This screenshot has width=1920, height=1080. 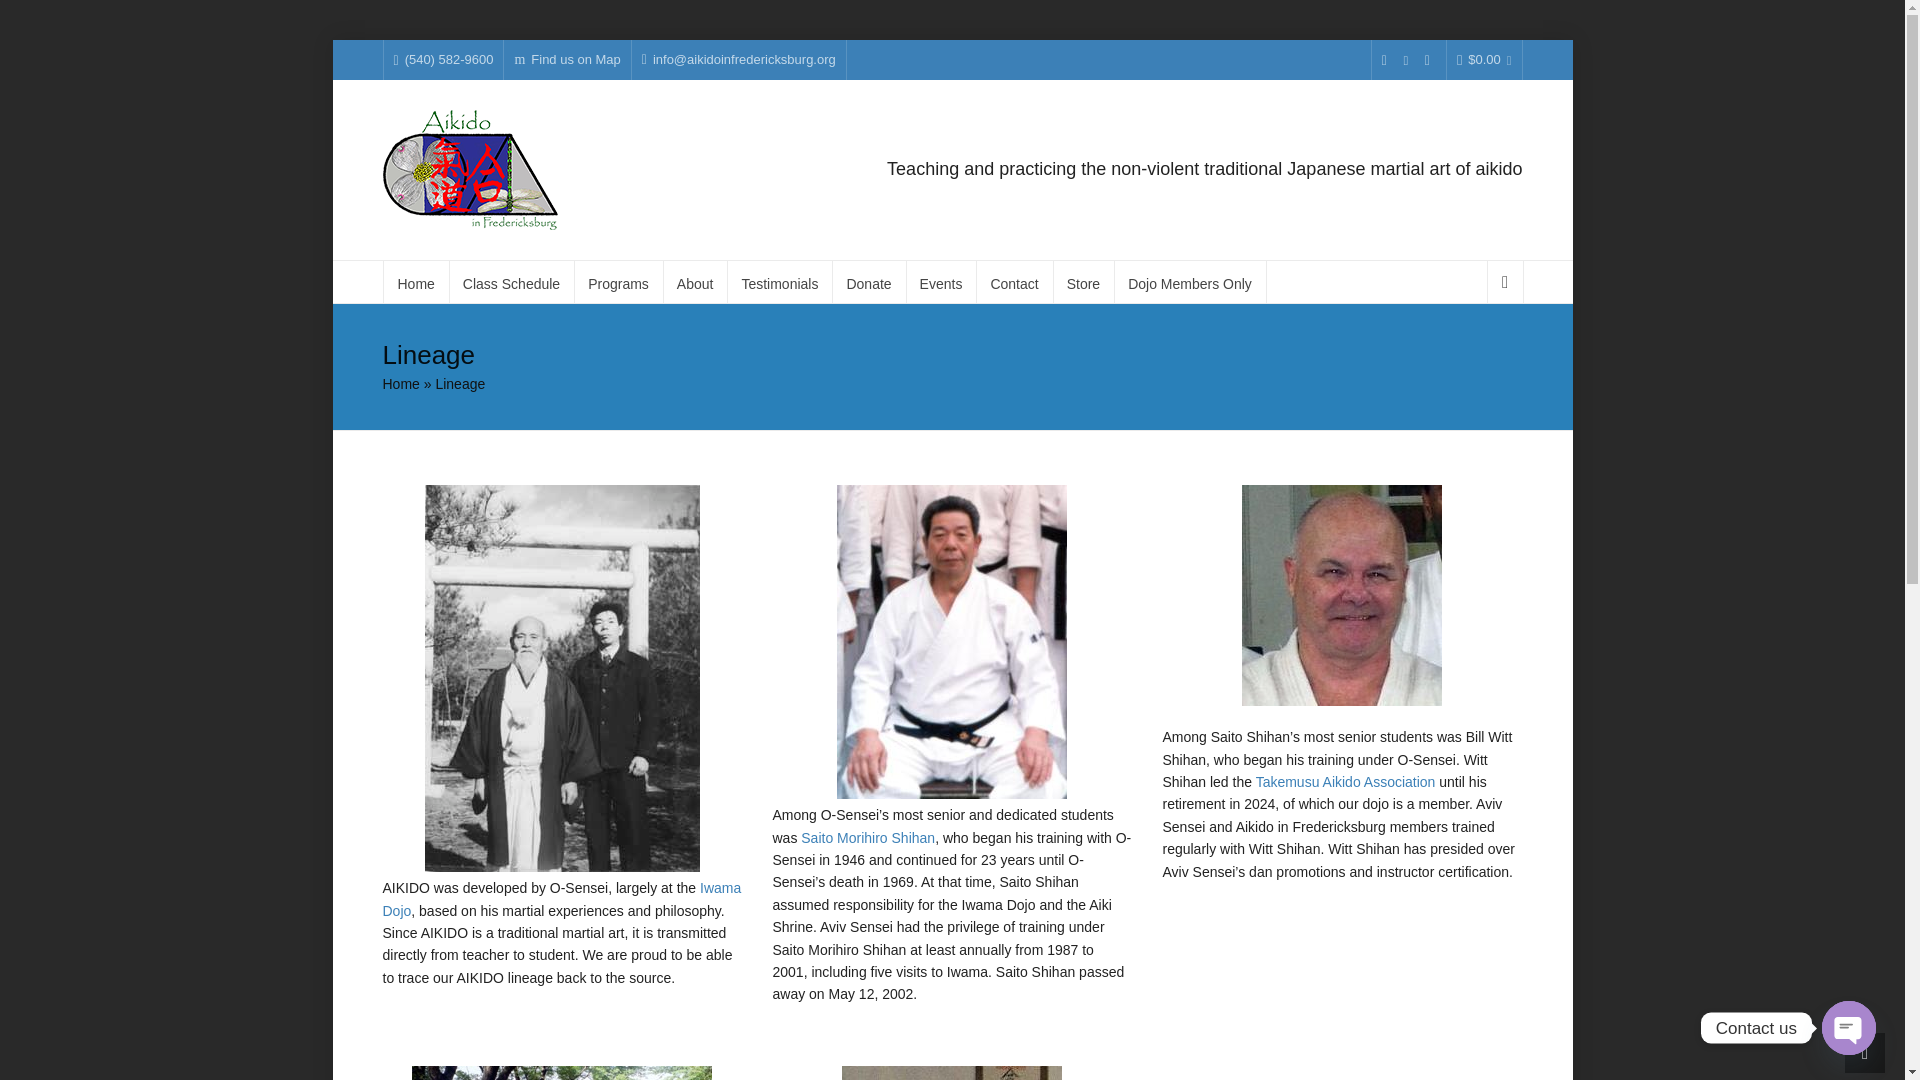 What do you see at coordinates (567, 60) in the screenshot?
I see `Find us on Map` at bounding box center [567, 60].